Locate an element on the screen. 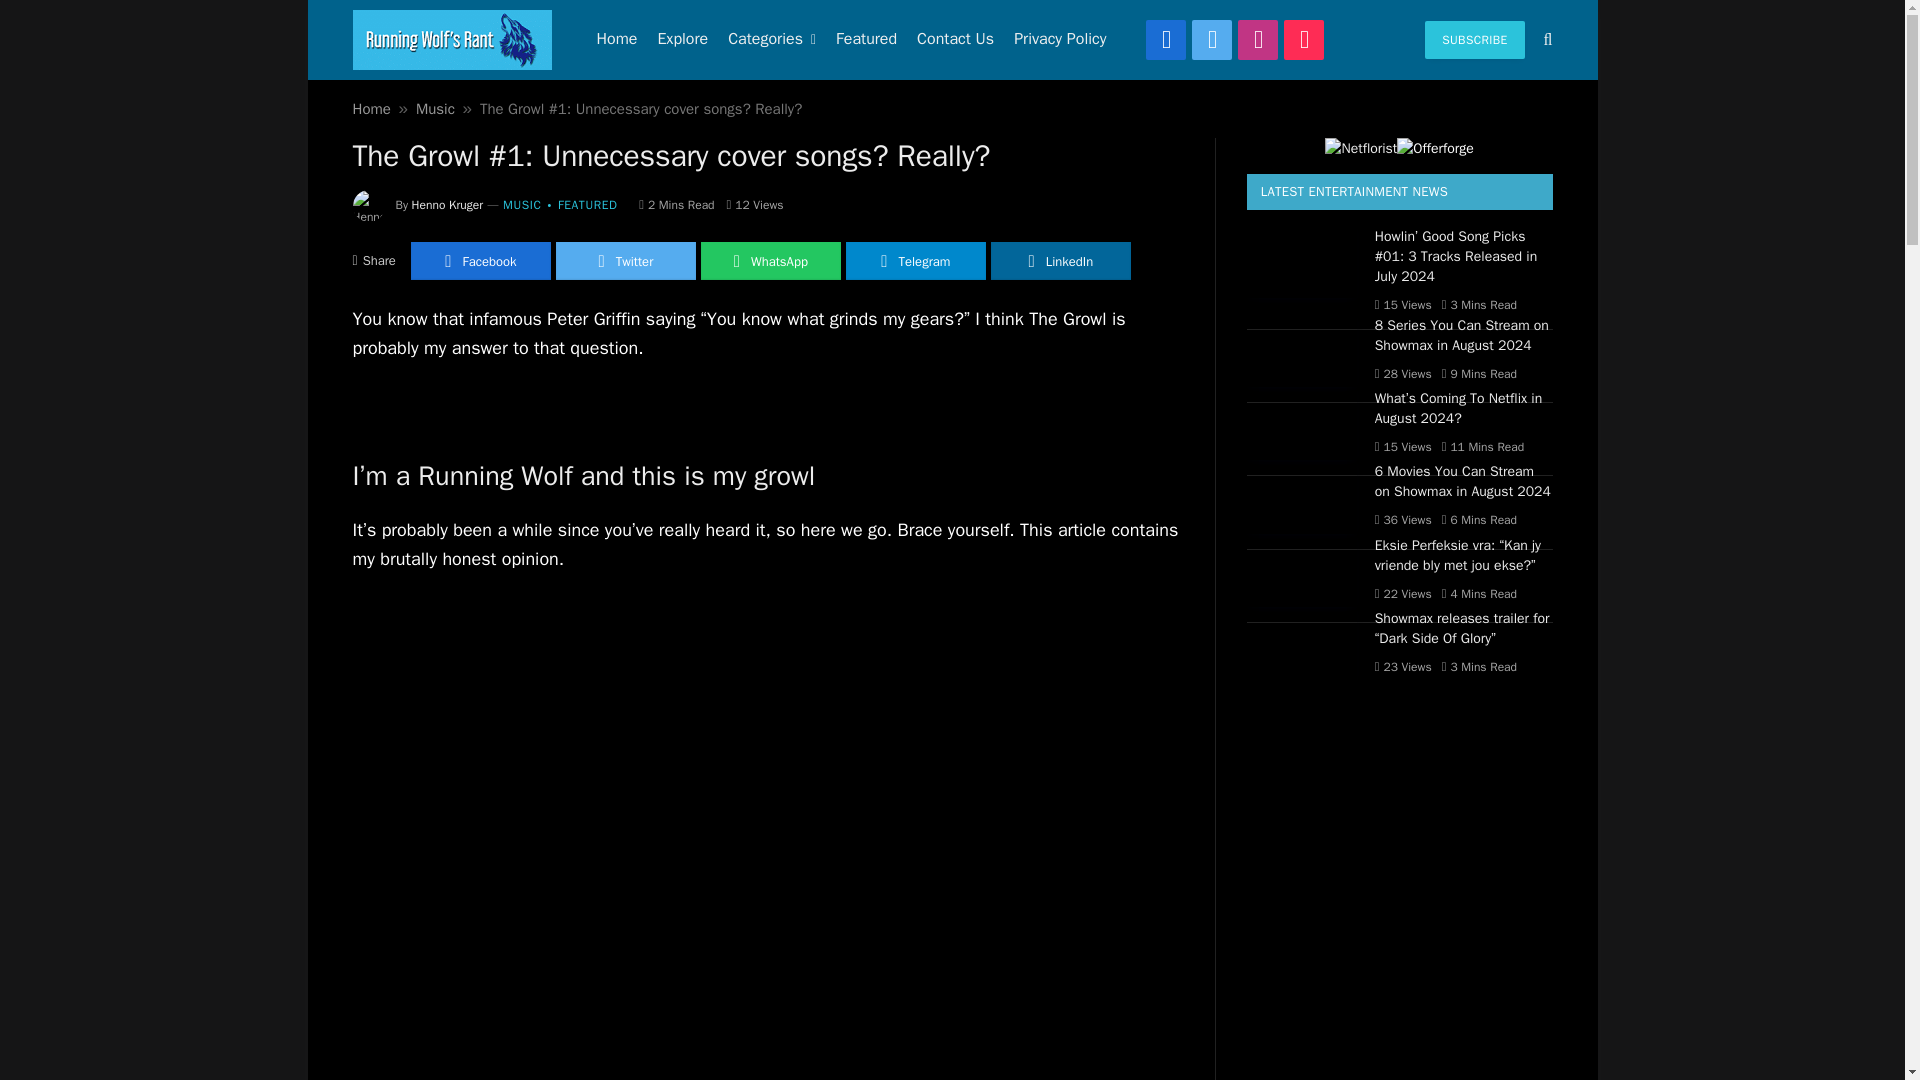 The height and width of the screenshot is (1080, 1920). SUBSCRIBE is located at coordinates (1474, 40).